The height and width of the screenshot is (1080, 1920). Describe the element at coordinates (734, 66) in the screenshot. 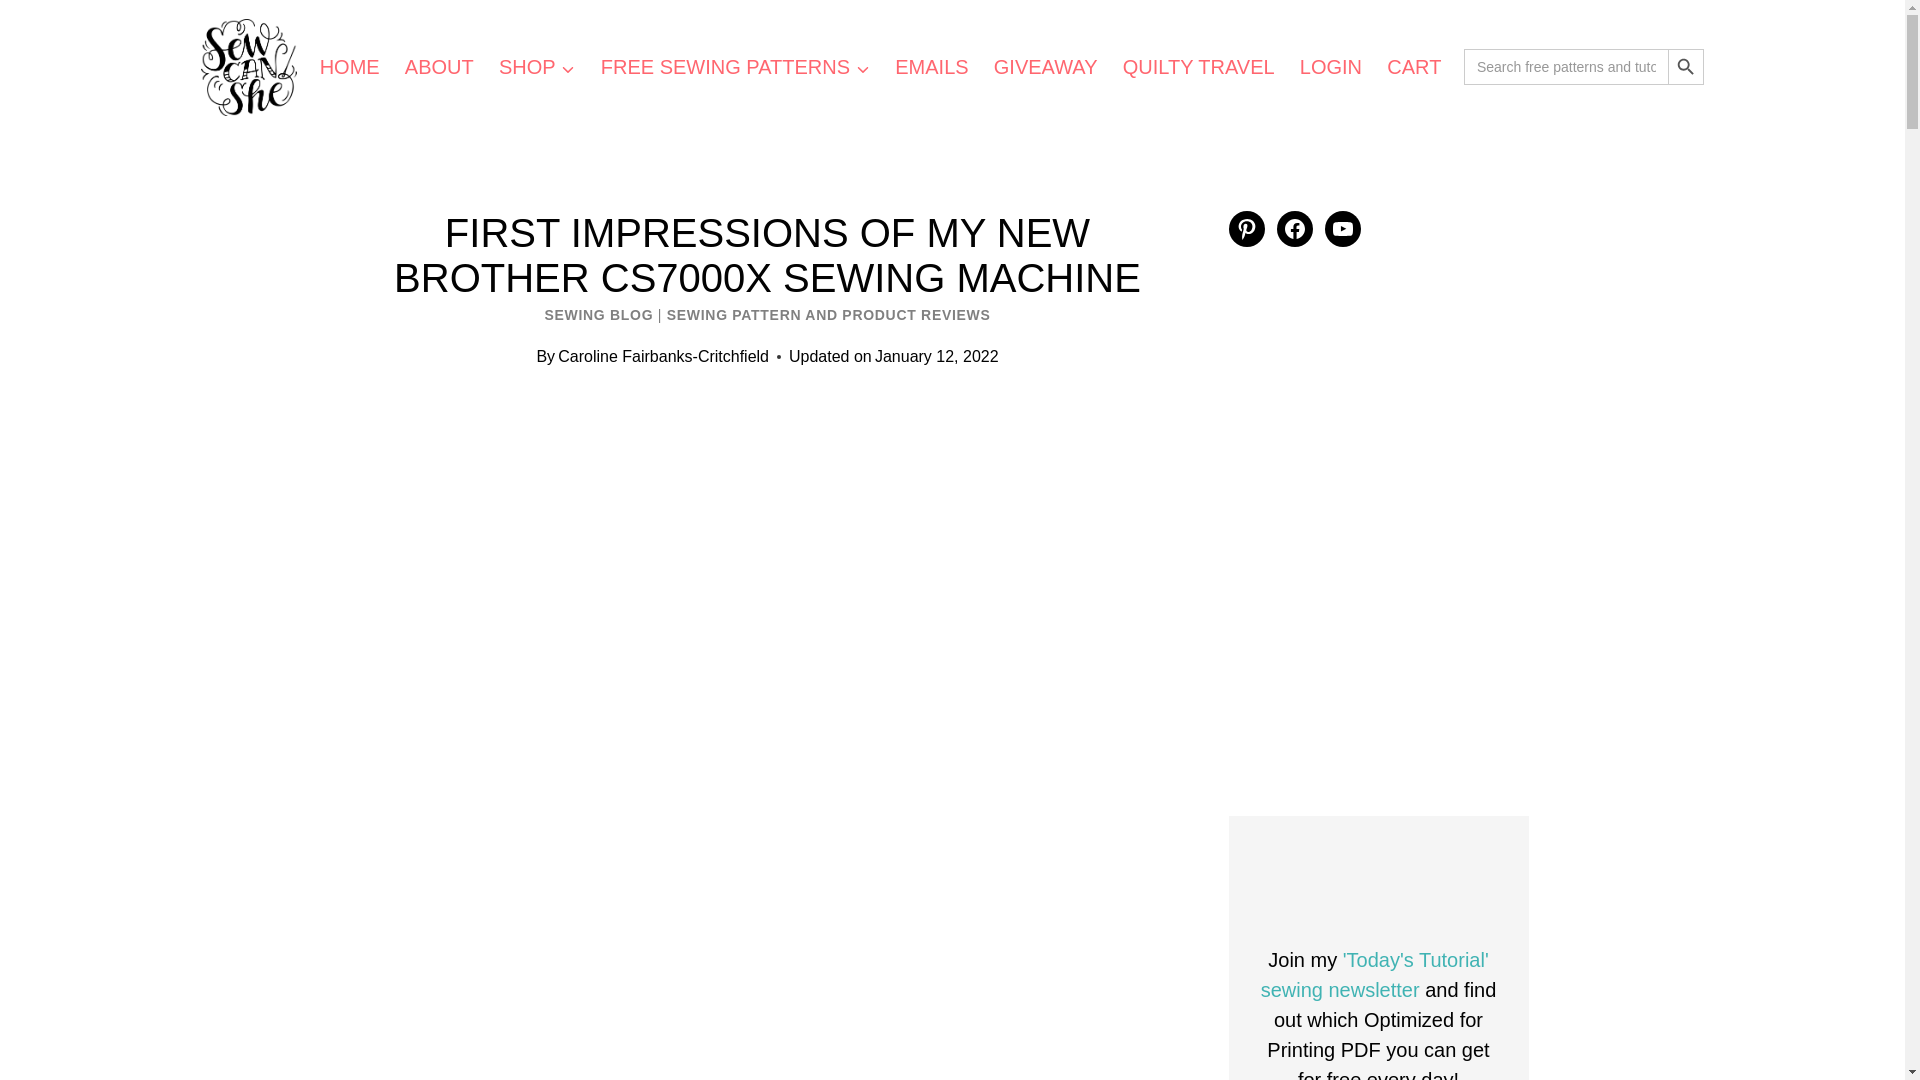

I see `FREE SEWING PATTERNS` at that location.